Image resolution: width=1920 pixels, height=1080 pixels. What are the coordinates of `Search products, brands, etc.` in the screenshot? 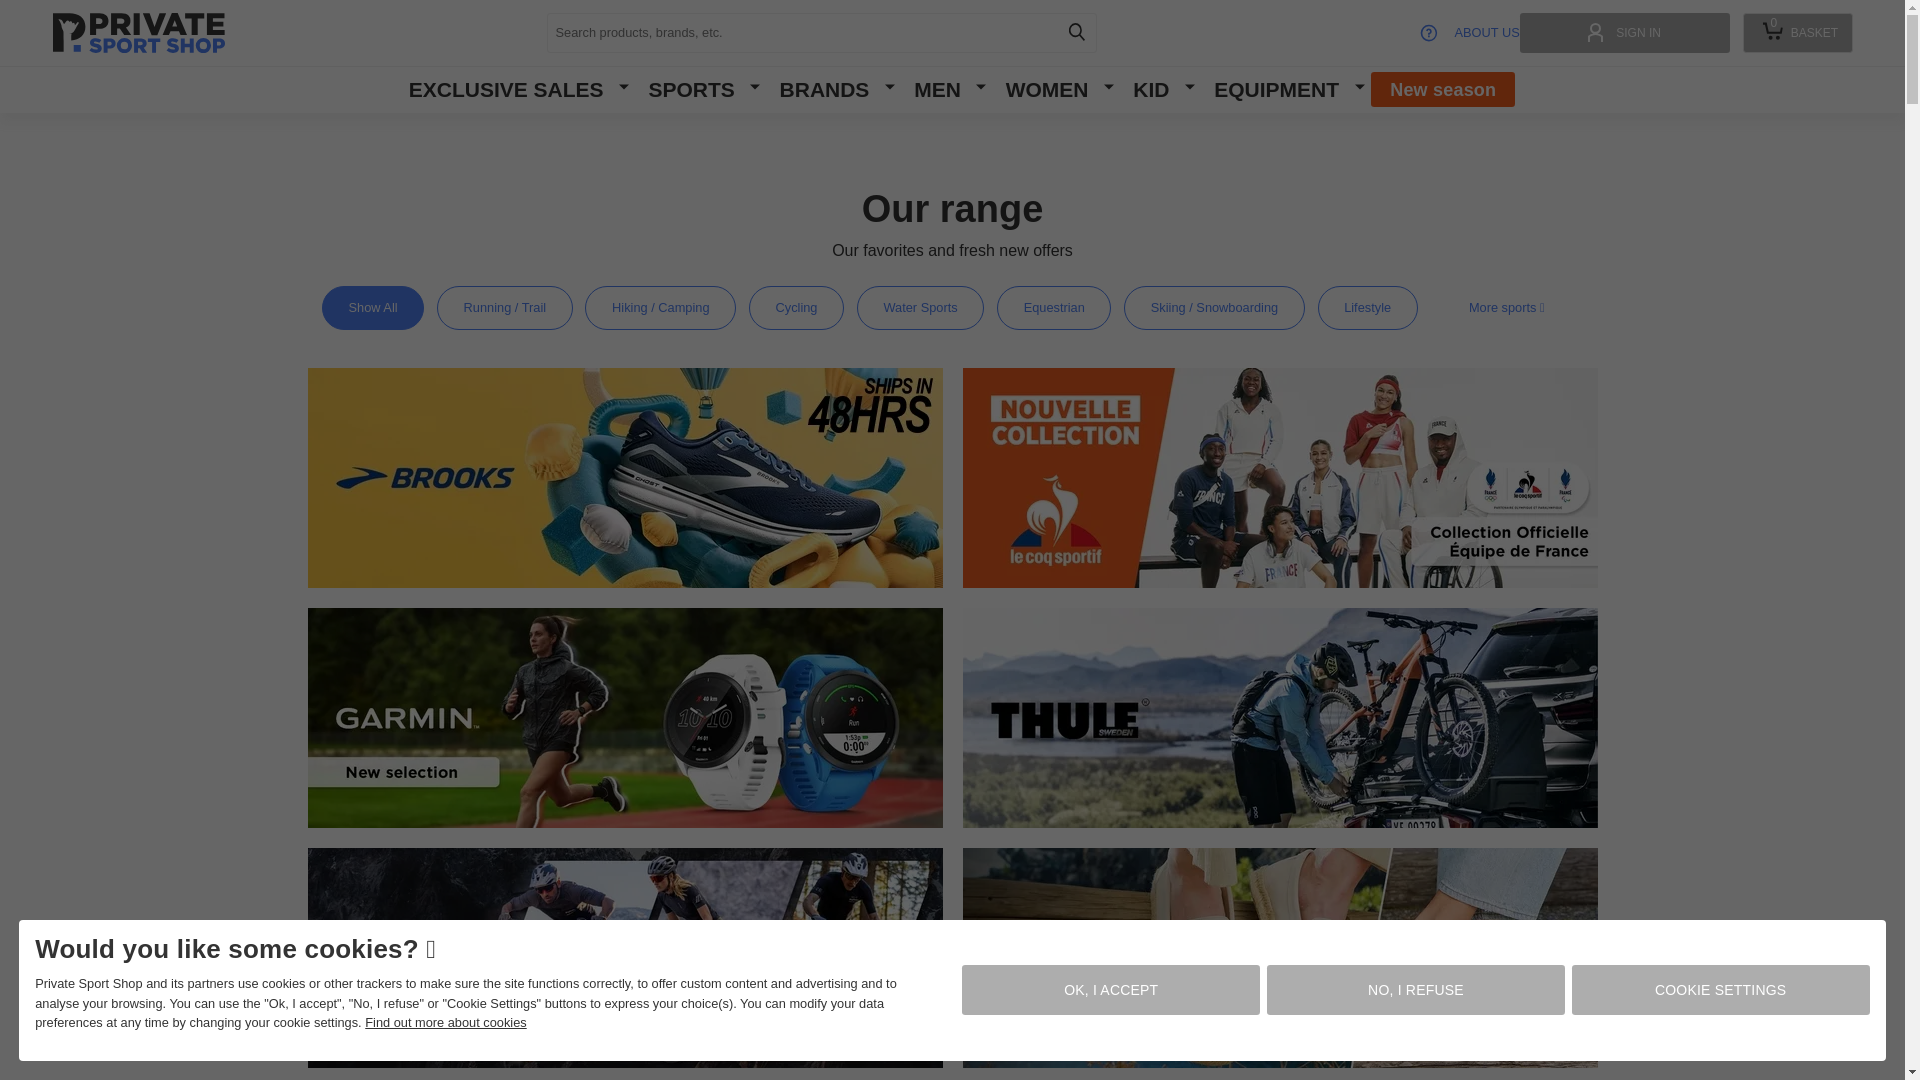 It's located at (1150, 89).